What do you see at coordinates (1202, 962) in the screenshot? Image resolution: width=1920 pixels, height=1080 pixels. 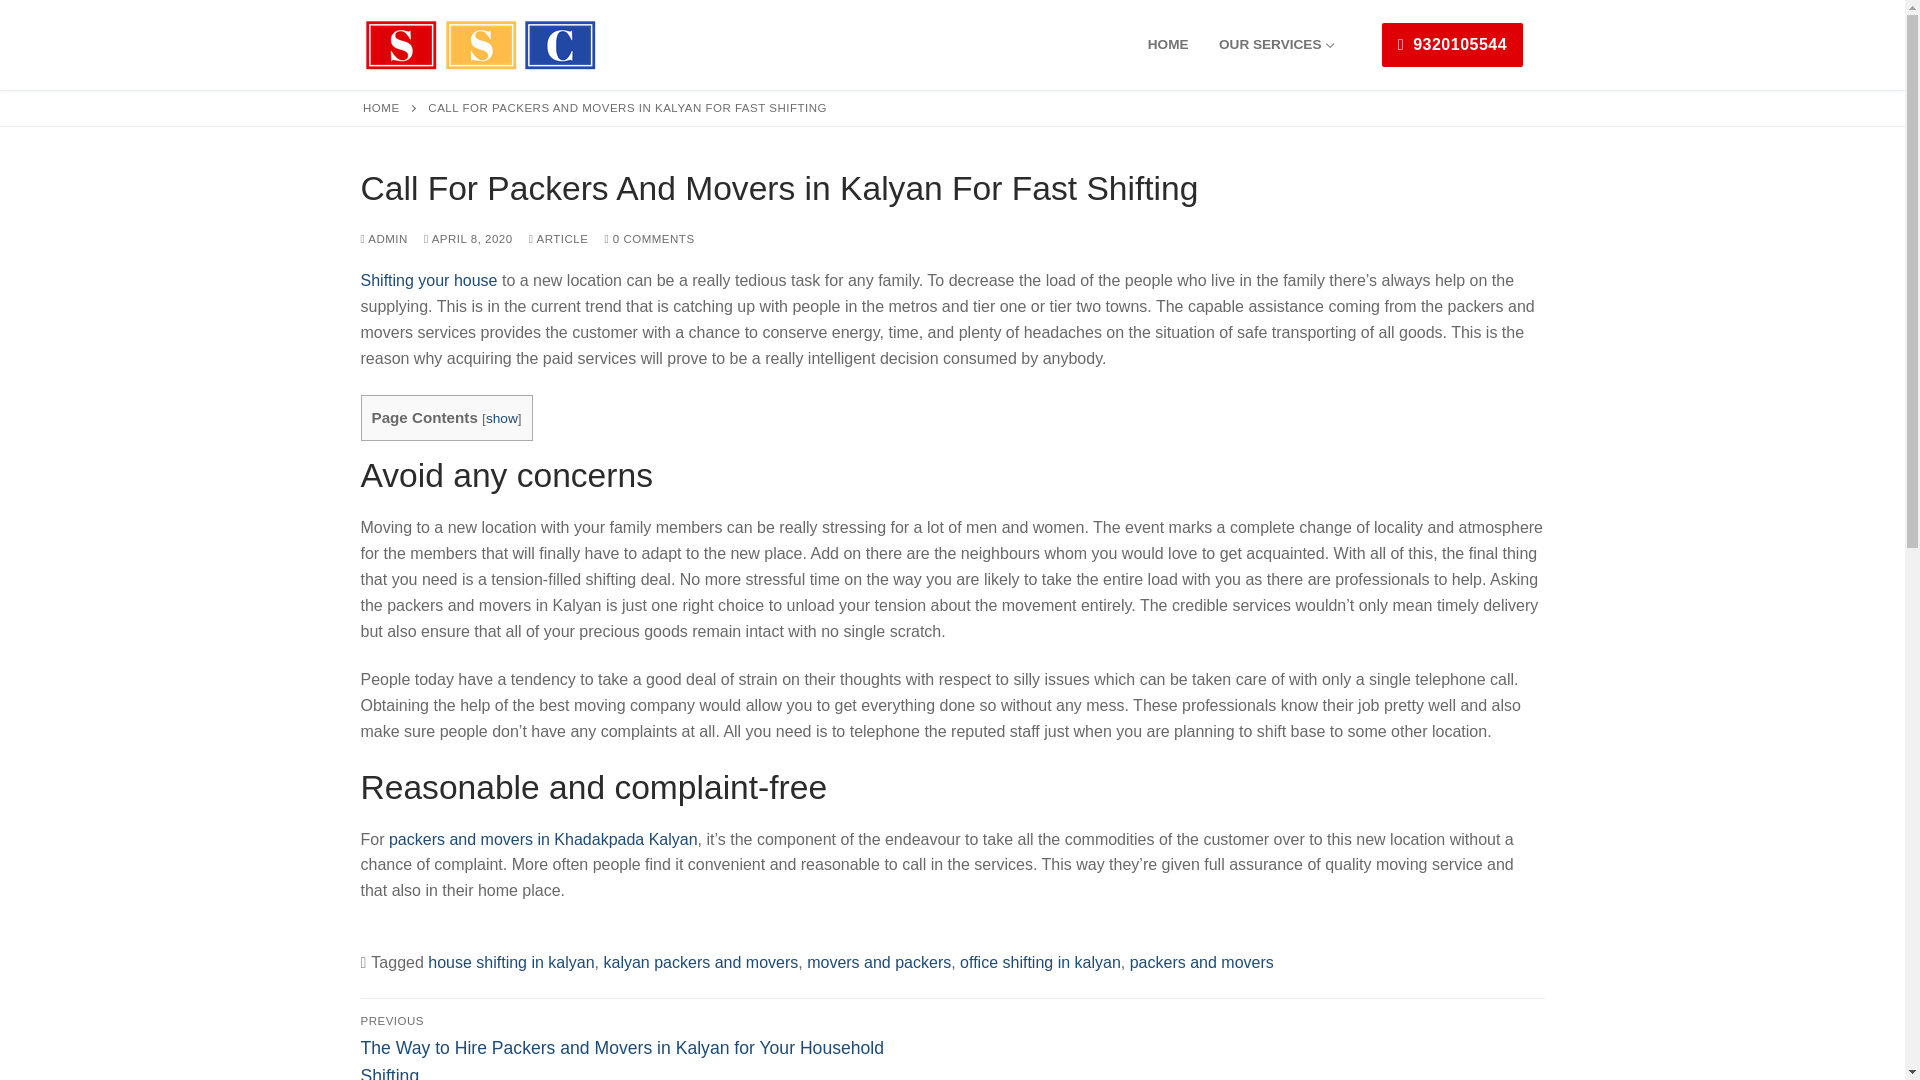 I see `packers and movers` at bounding box center [1202, 962].